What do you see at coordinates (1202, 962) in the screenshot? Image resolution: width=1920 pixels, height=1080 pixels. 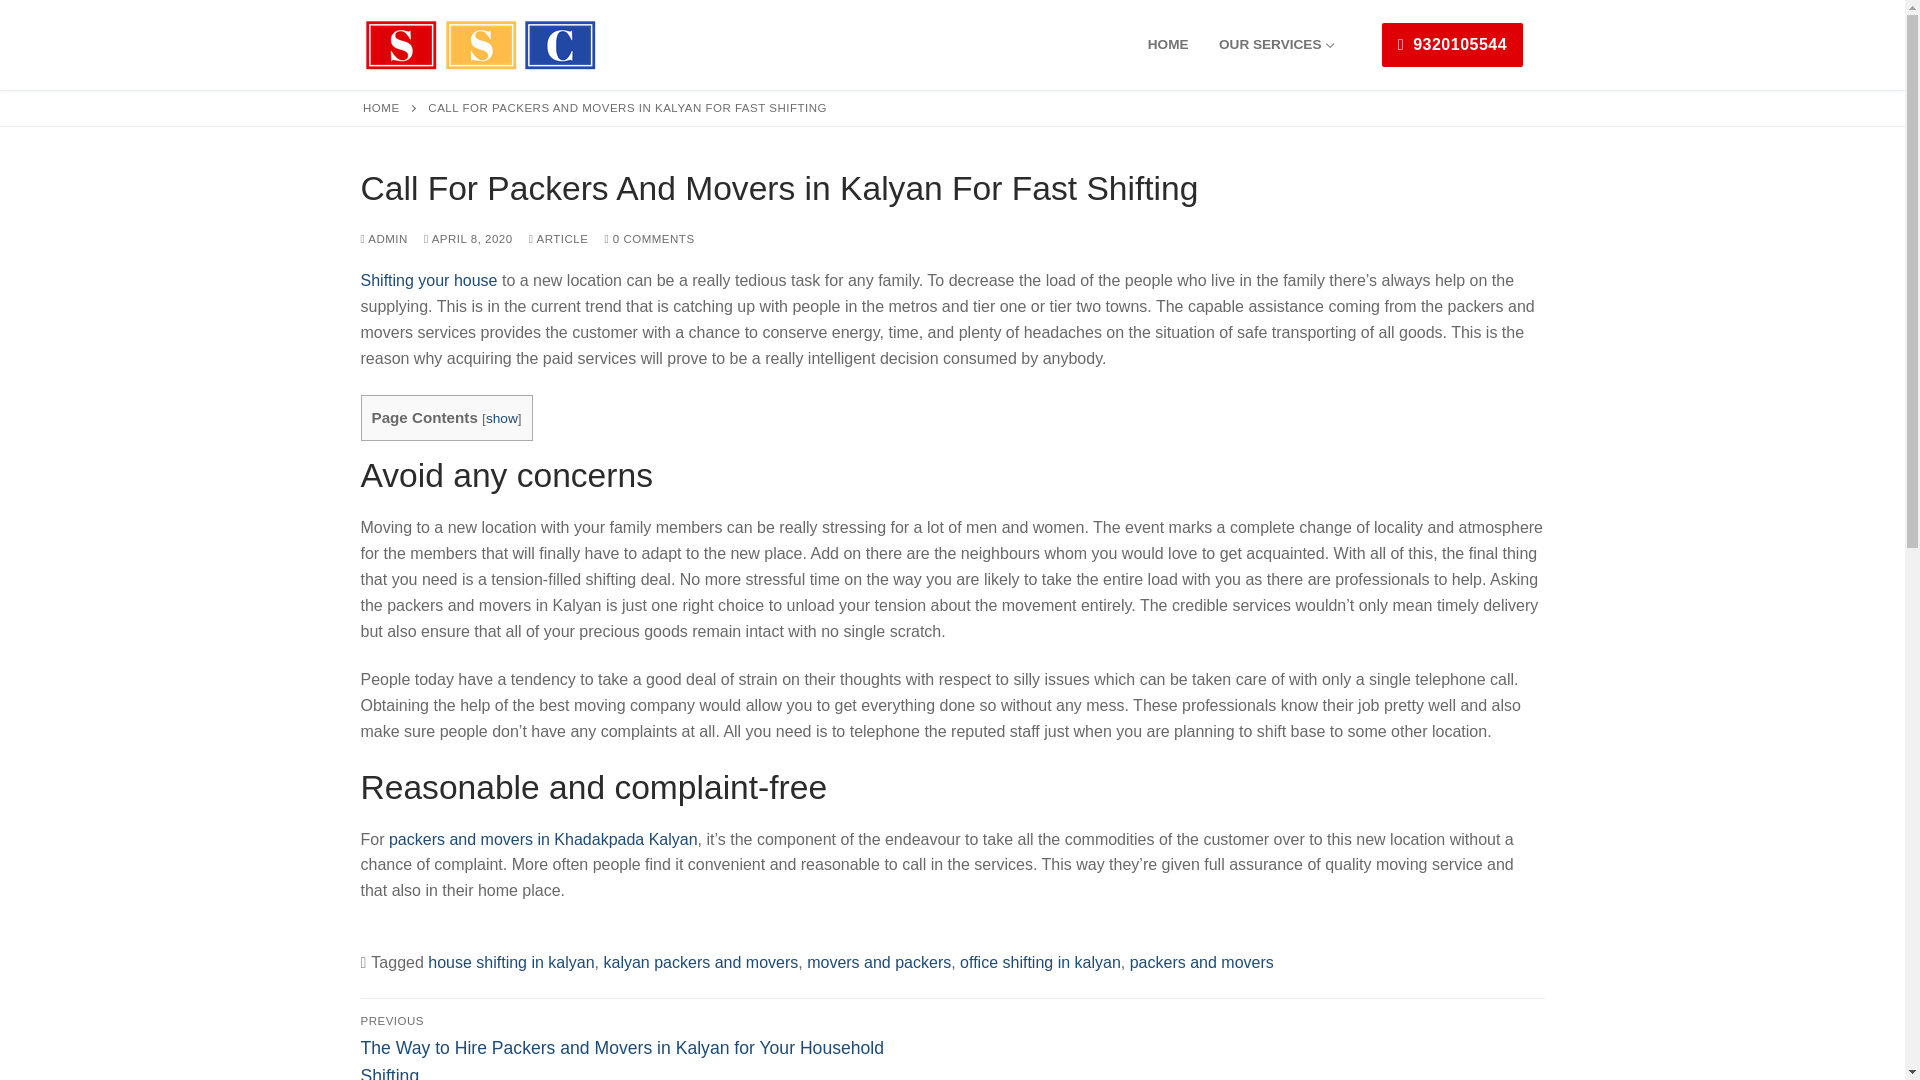 I see `packers and movers` at bounding box center [1202, 962].